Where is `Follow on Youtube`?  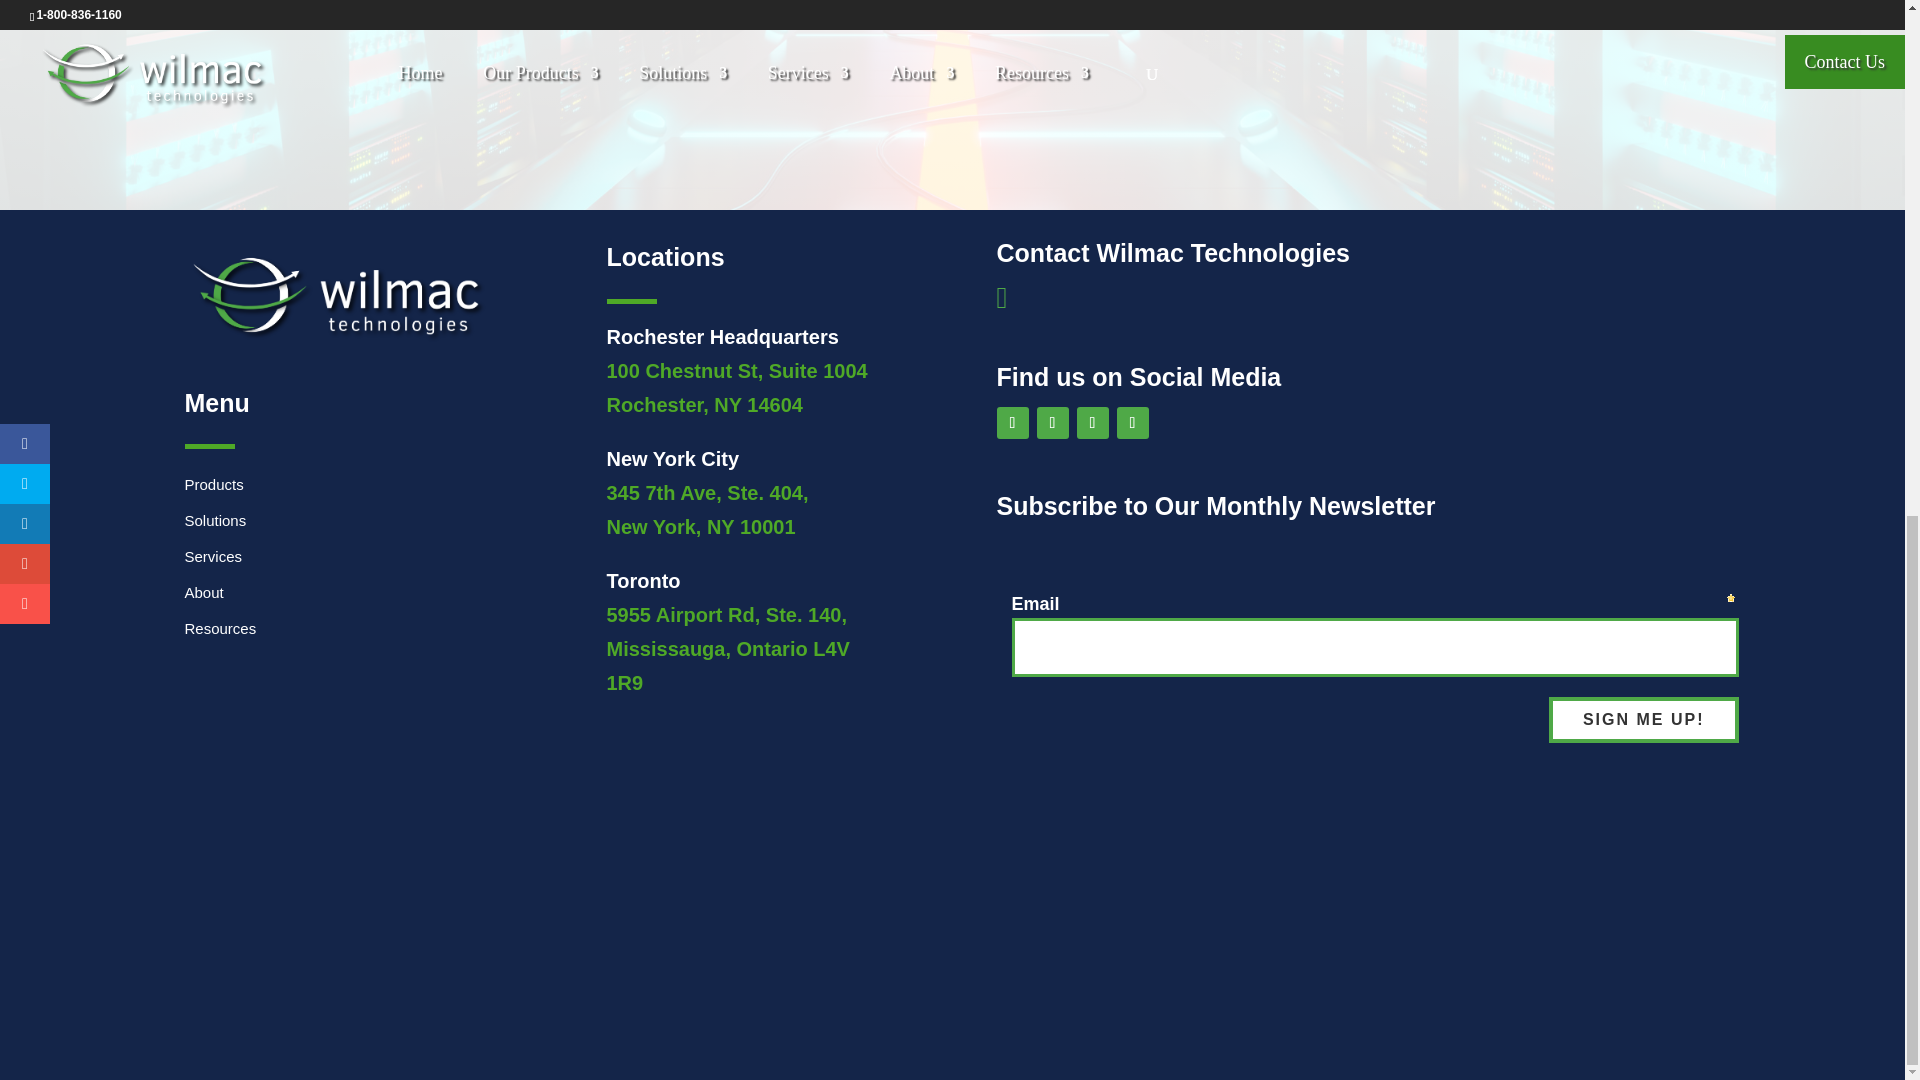 Follow on Youtube is located at coordinates (1052, 422).